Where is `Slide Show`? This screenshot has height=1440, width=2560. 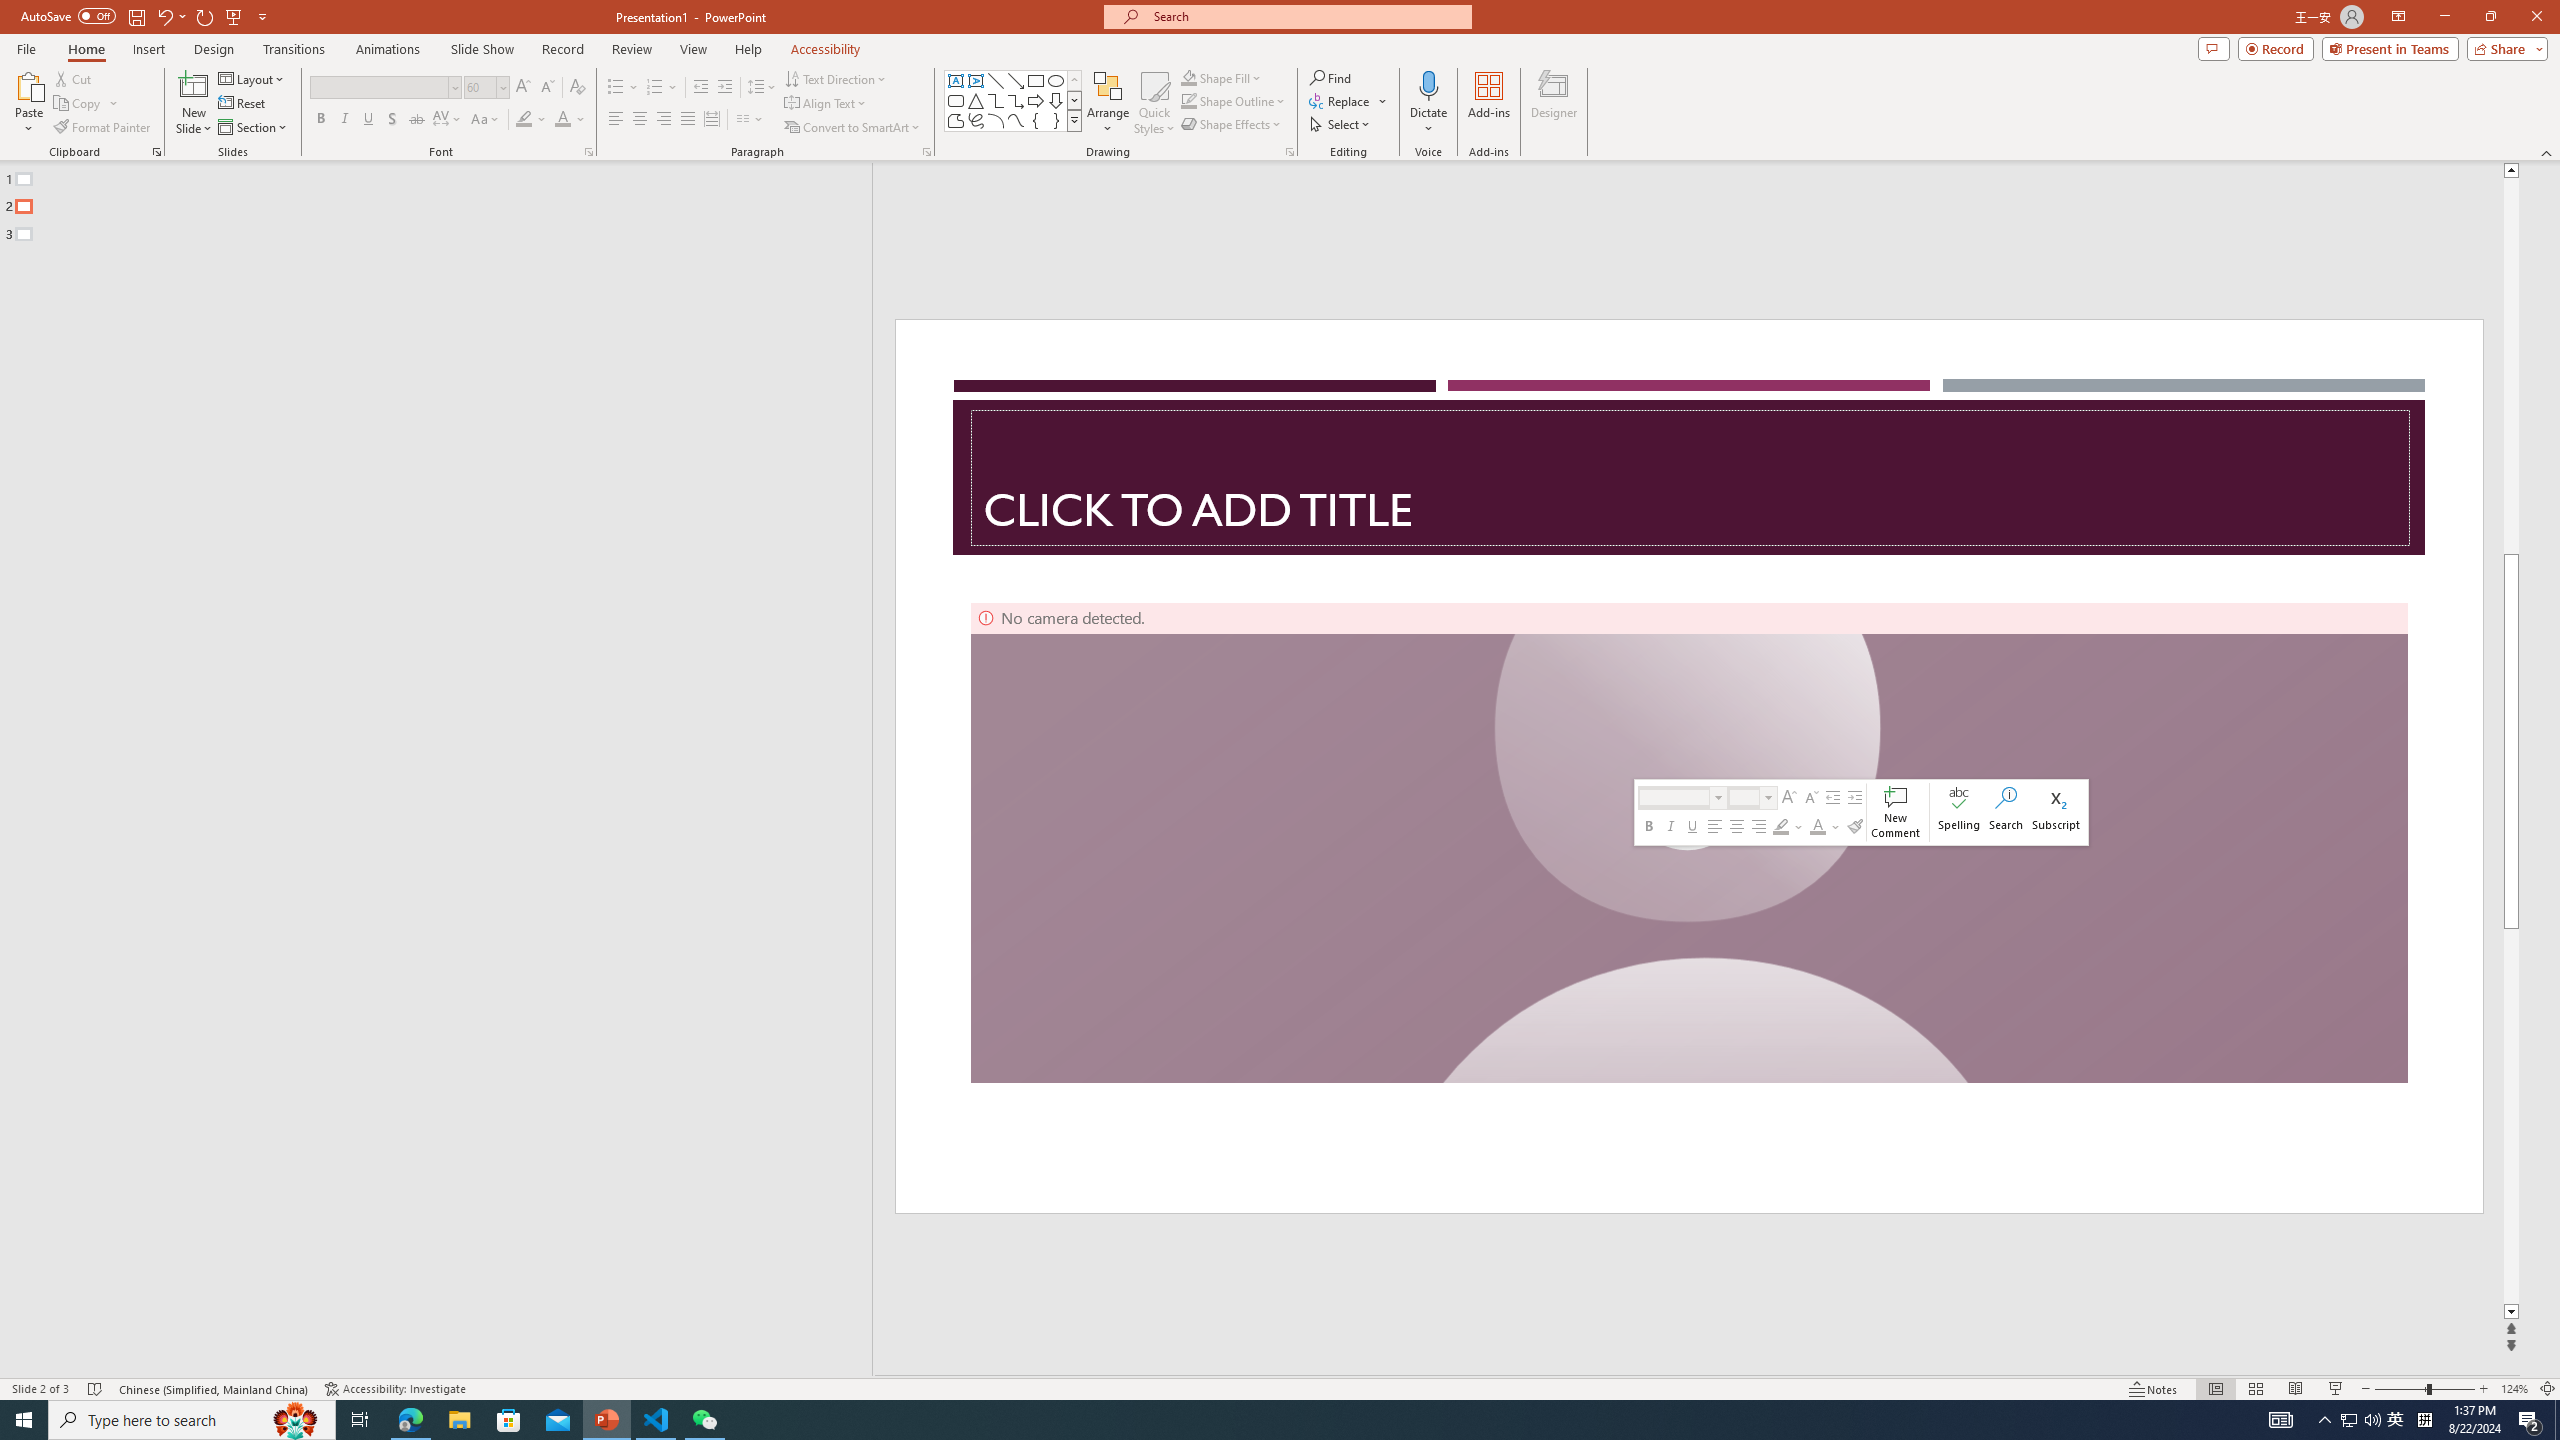
Slide Show is located at coordinates (482, 49).